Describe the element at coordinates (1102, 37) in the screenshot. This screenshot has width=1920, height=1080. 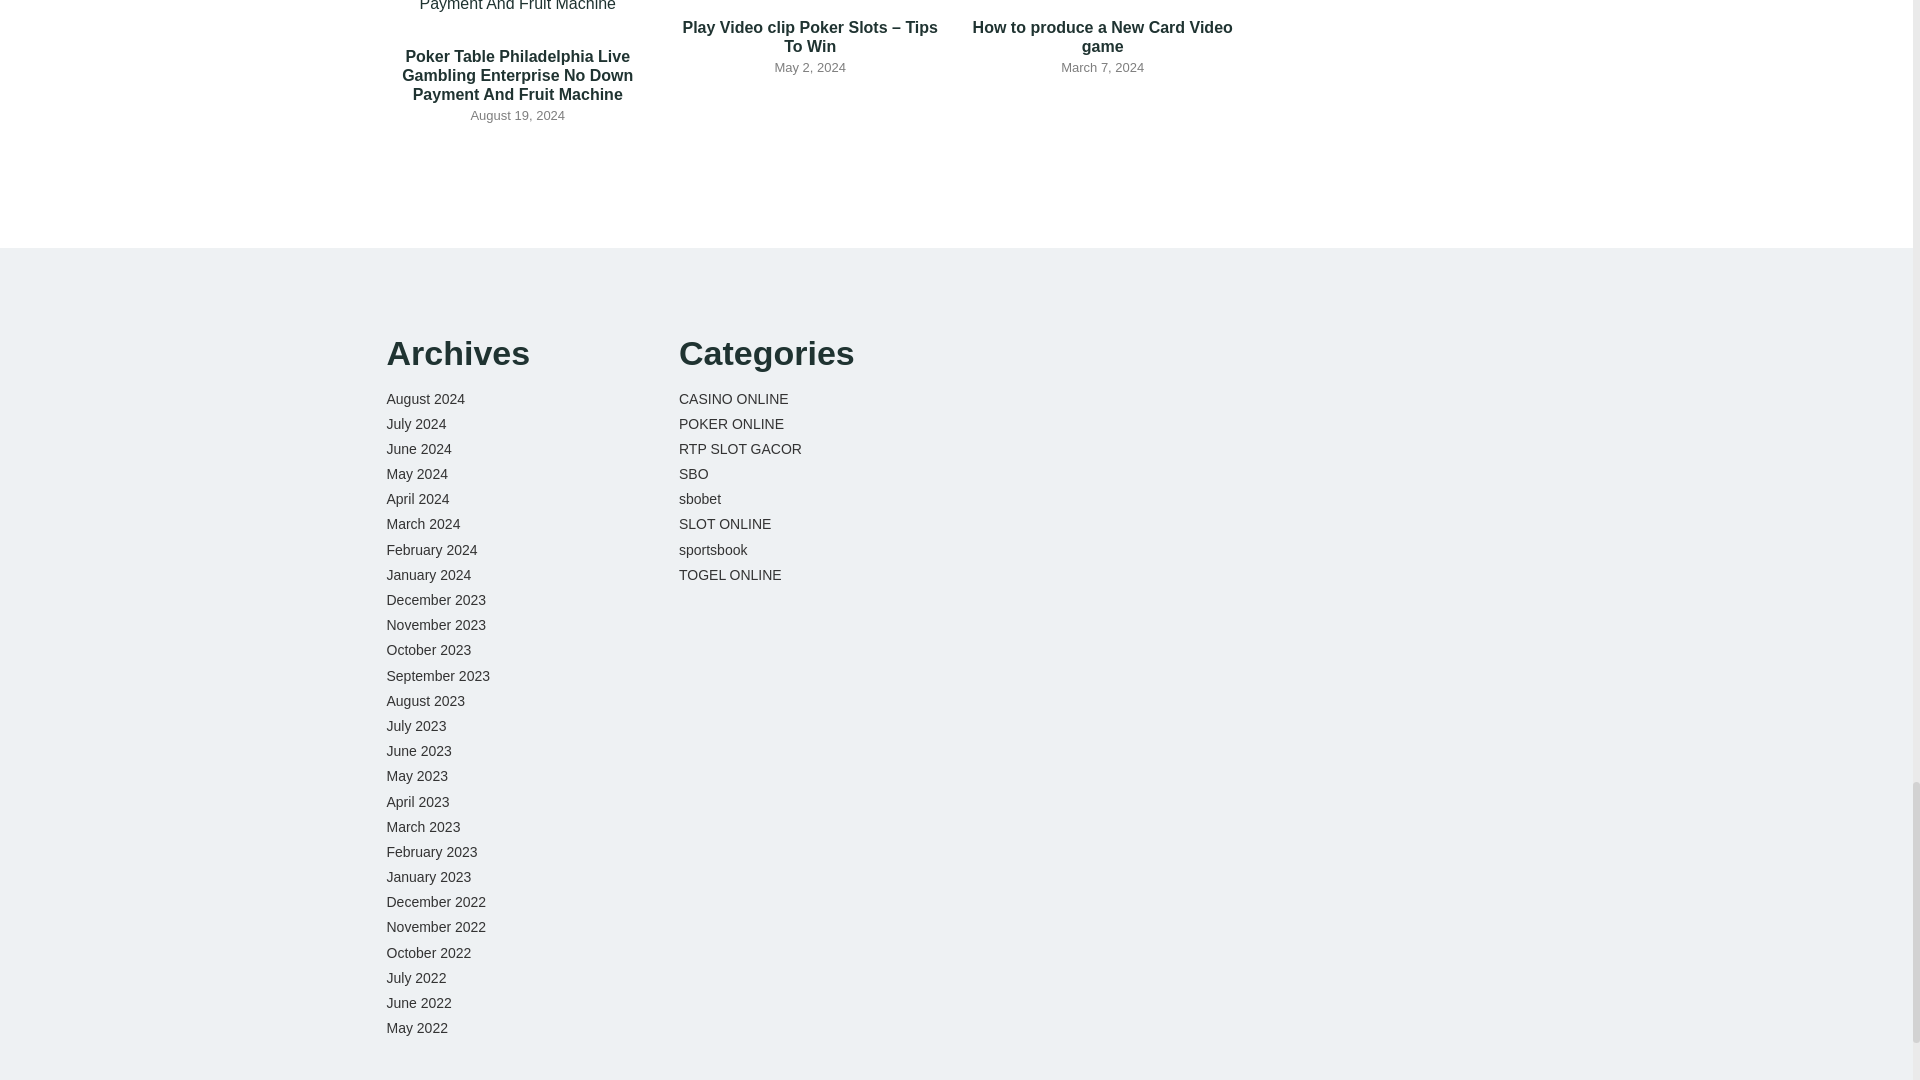
I see `How to produce a New Card Video game` at that location.